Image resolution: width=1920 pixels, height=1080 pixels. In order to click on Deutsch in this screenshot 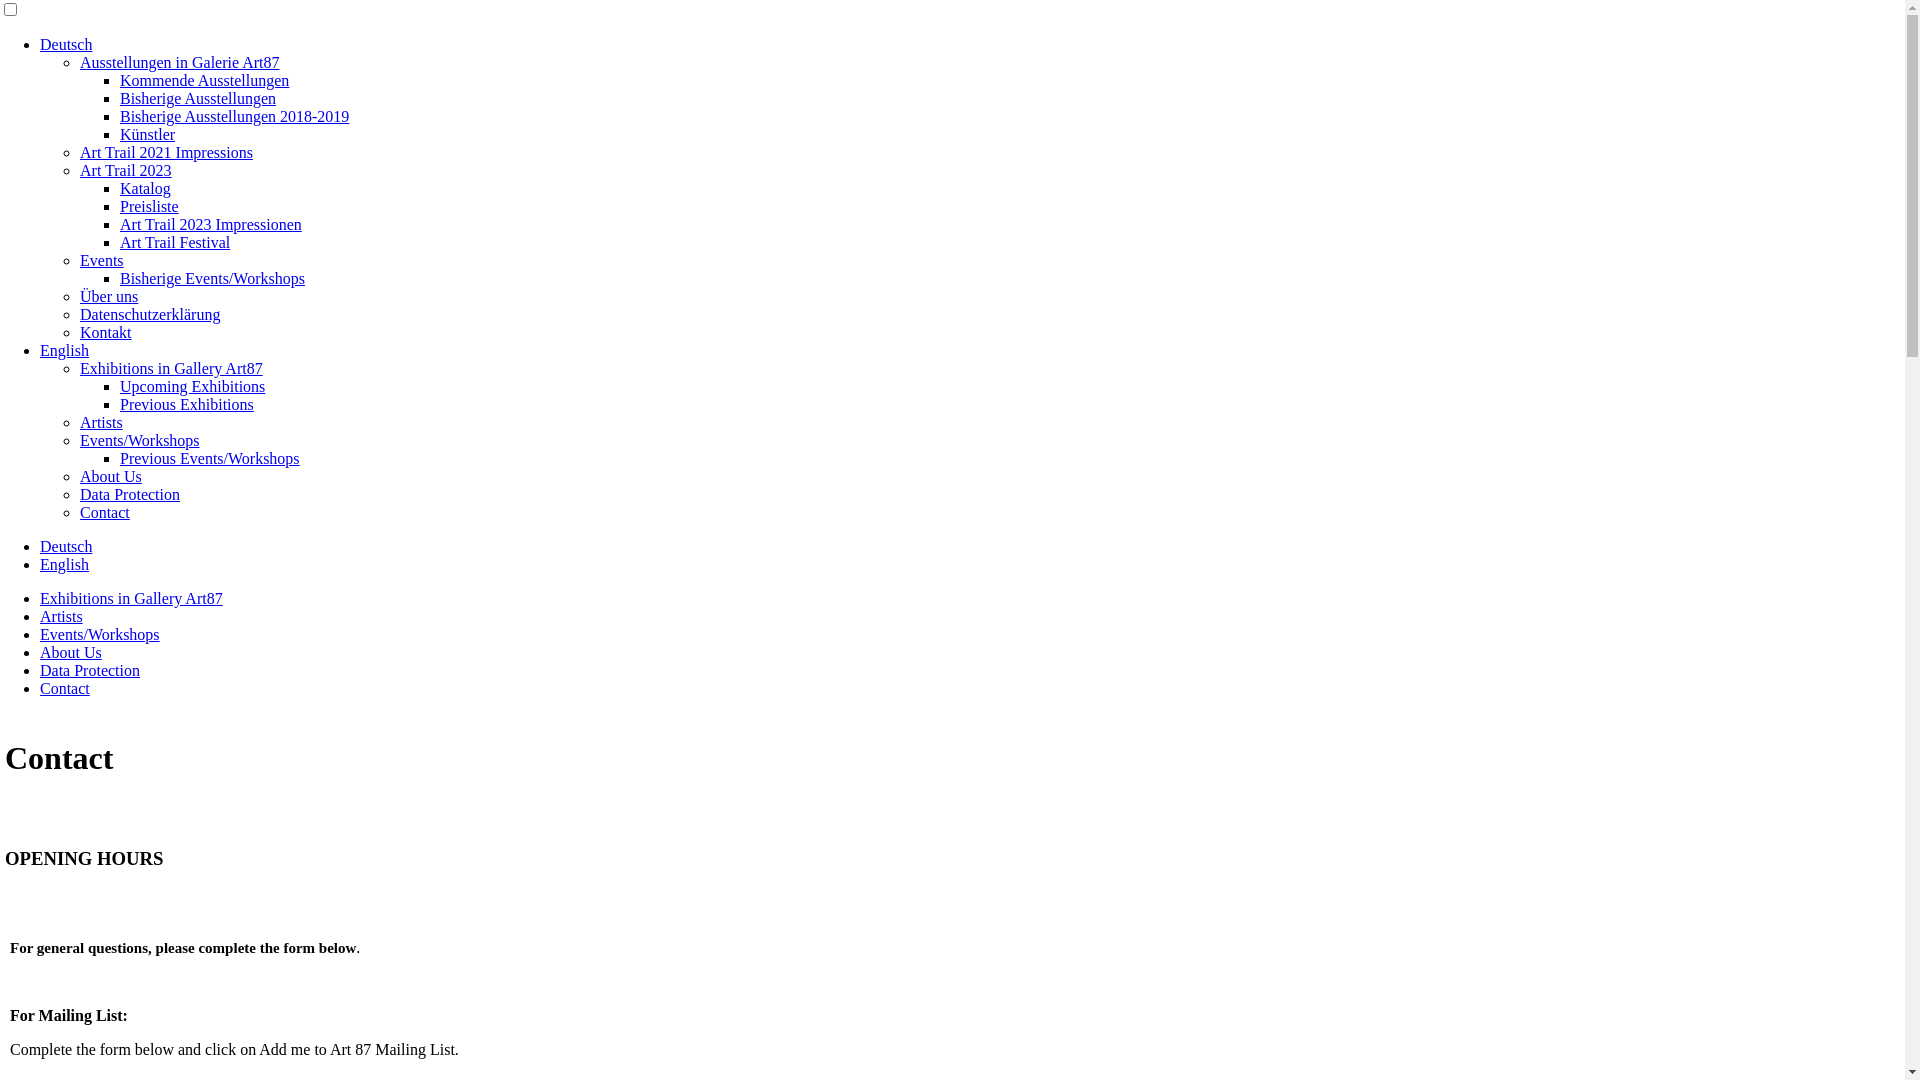, I will do `click(66, 44)`.